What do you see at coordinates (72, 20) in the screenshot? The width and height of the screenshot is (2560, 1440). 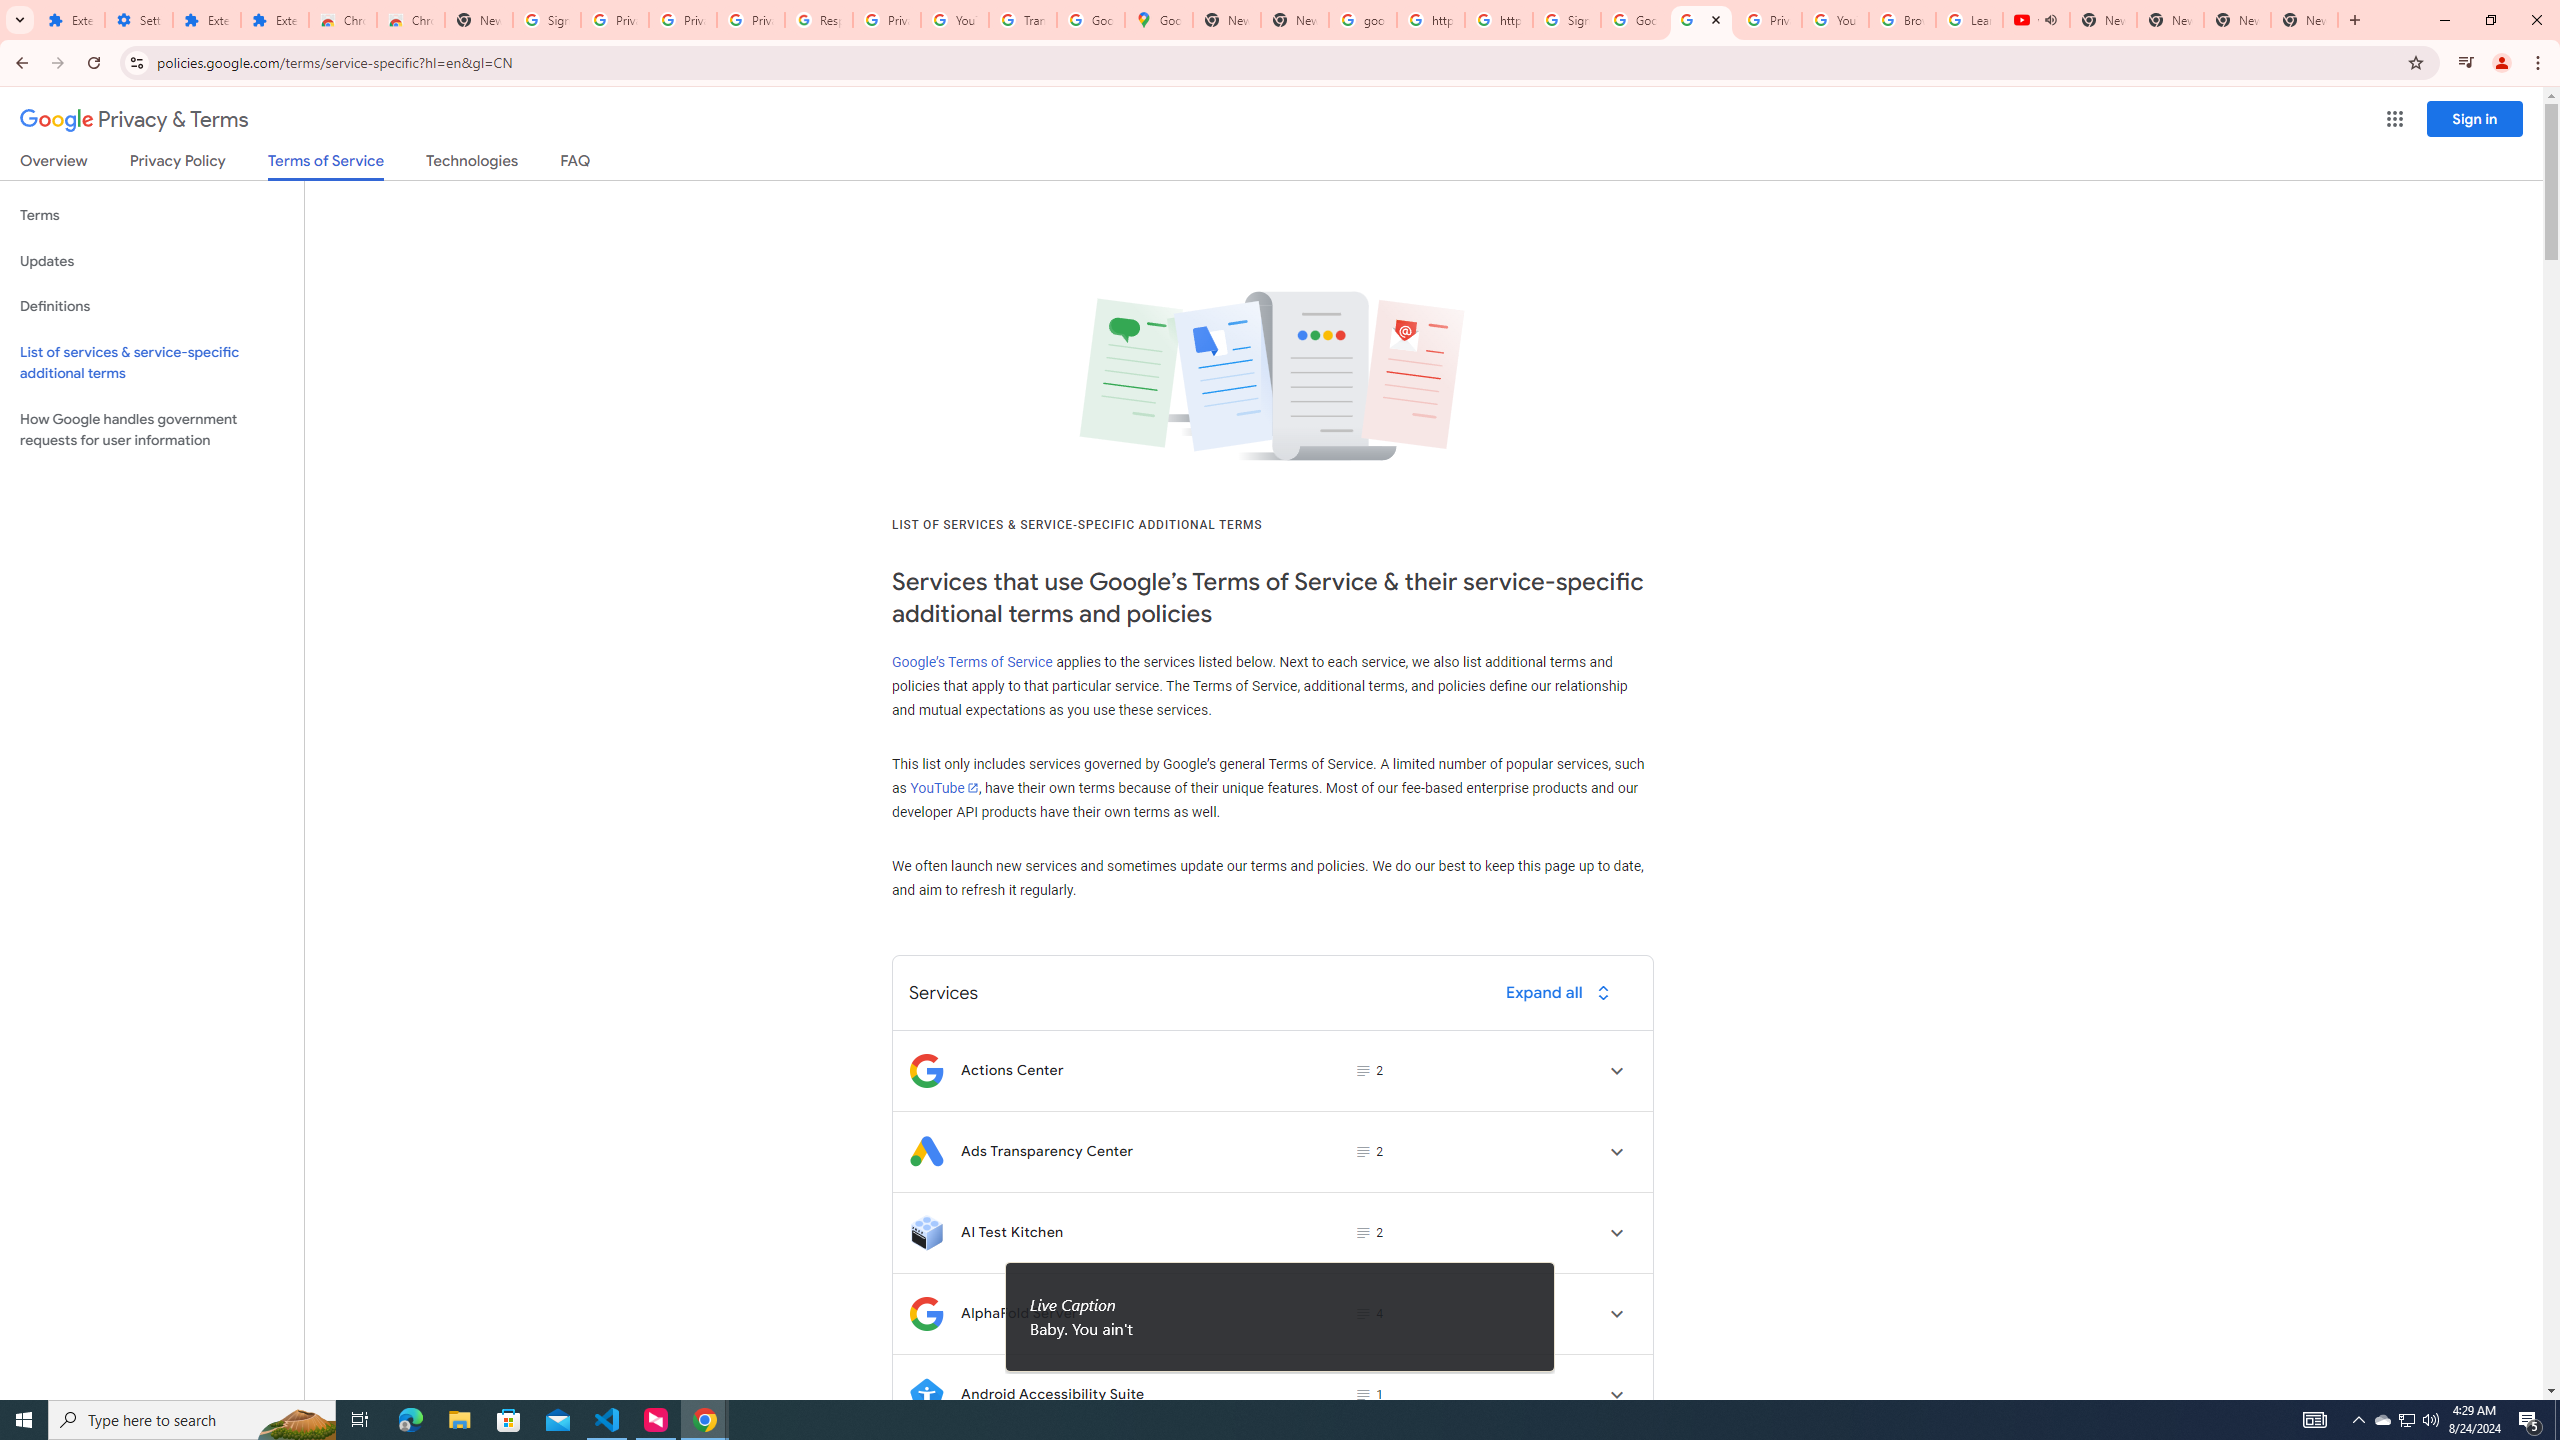 I see `Extensions` at bounding box center [72, 20].